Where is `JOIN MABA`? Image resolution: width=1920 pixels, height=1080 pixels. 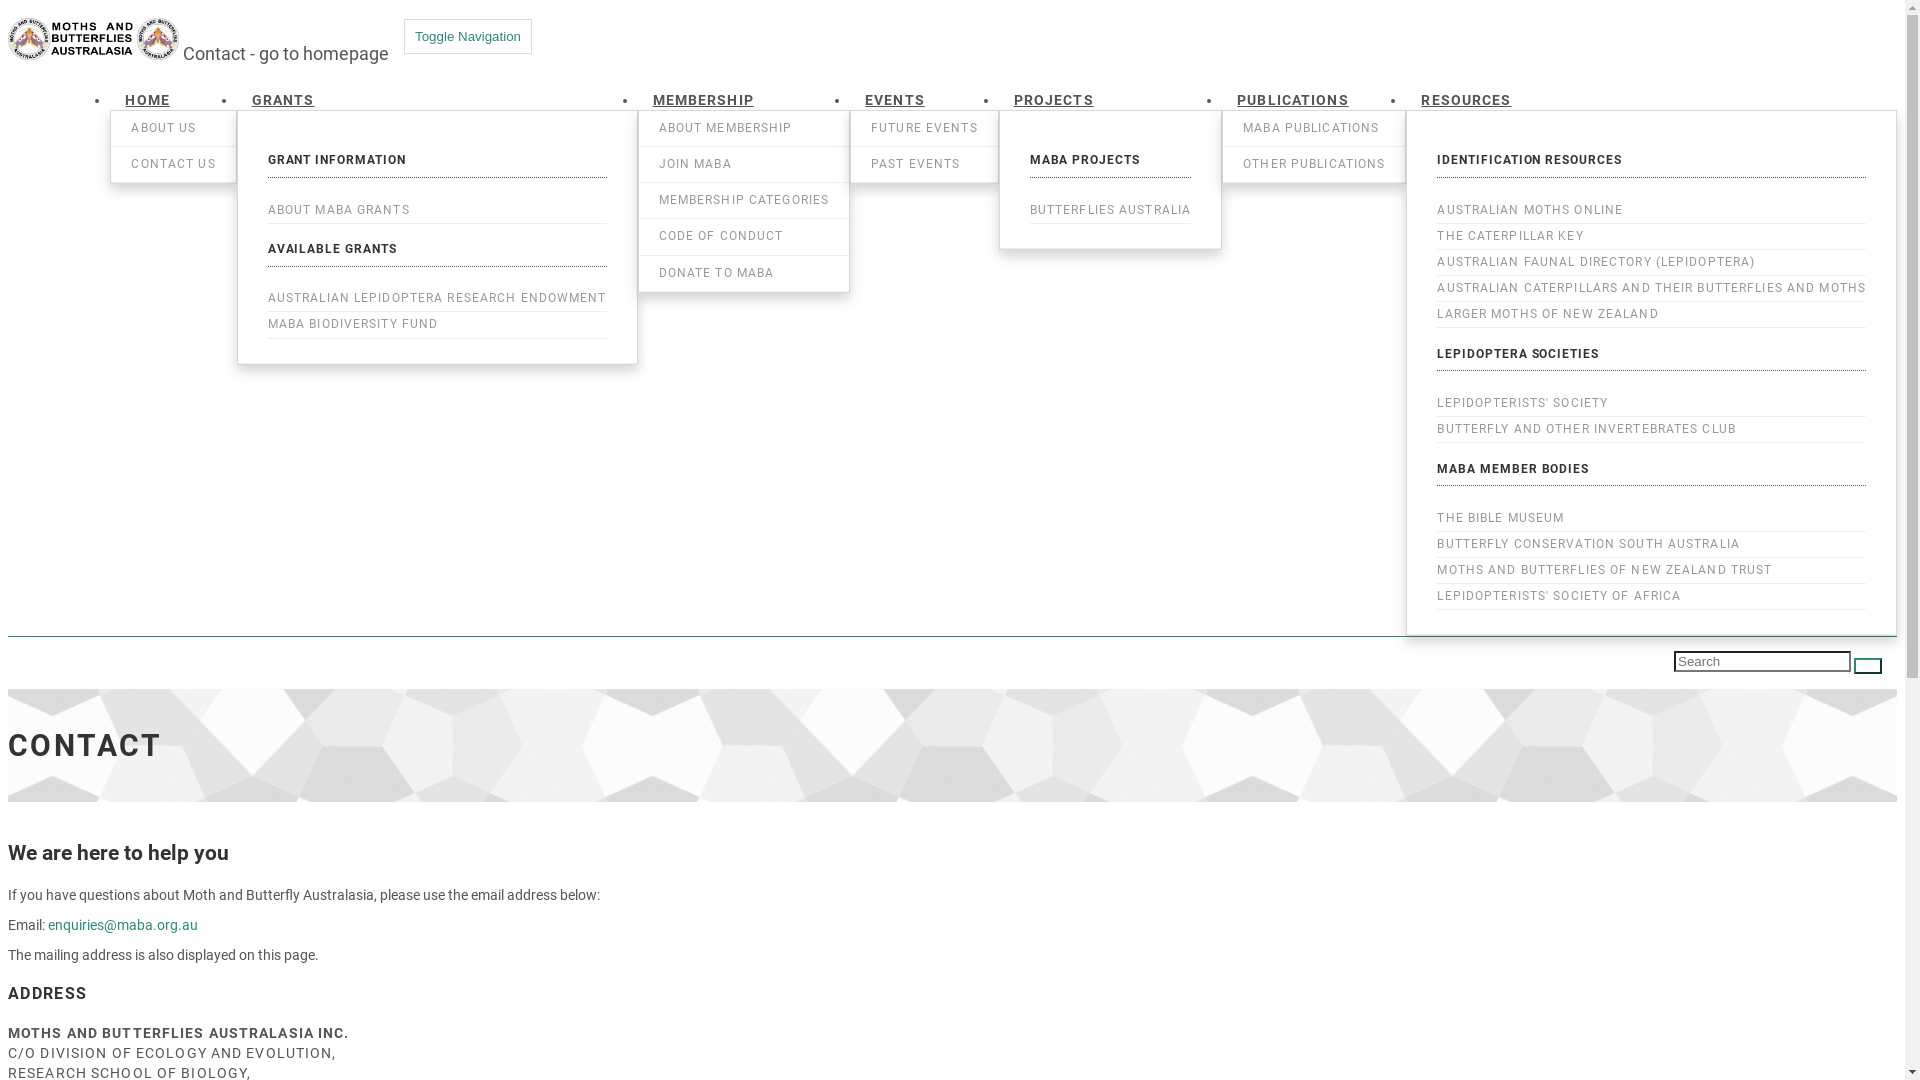
JOIN MABA is located at coordinates (744, 164).